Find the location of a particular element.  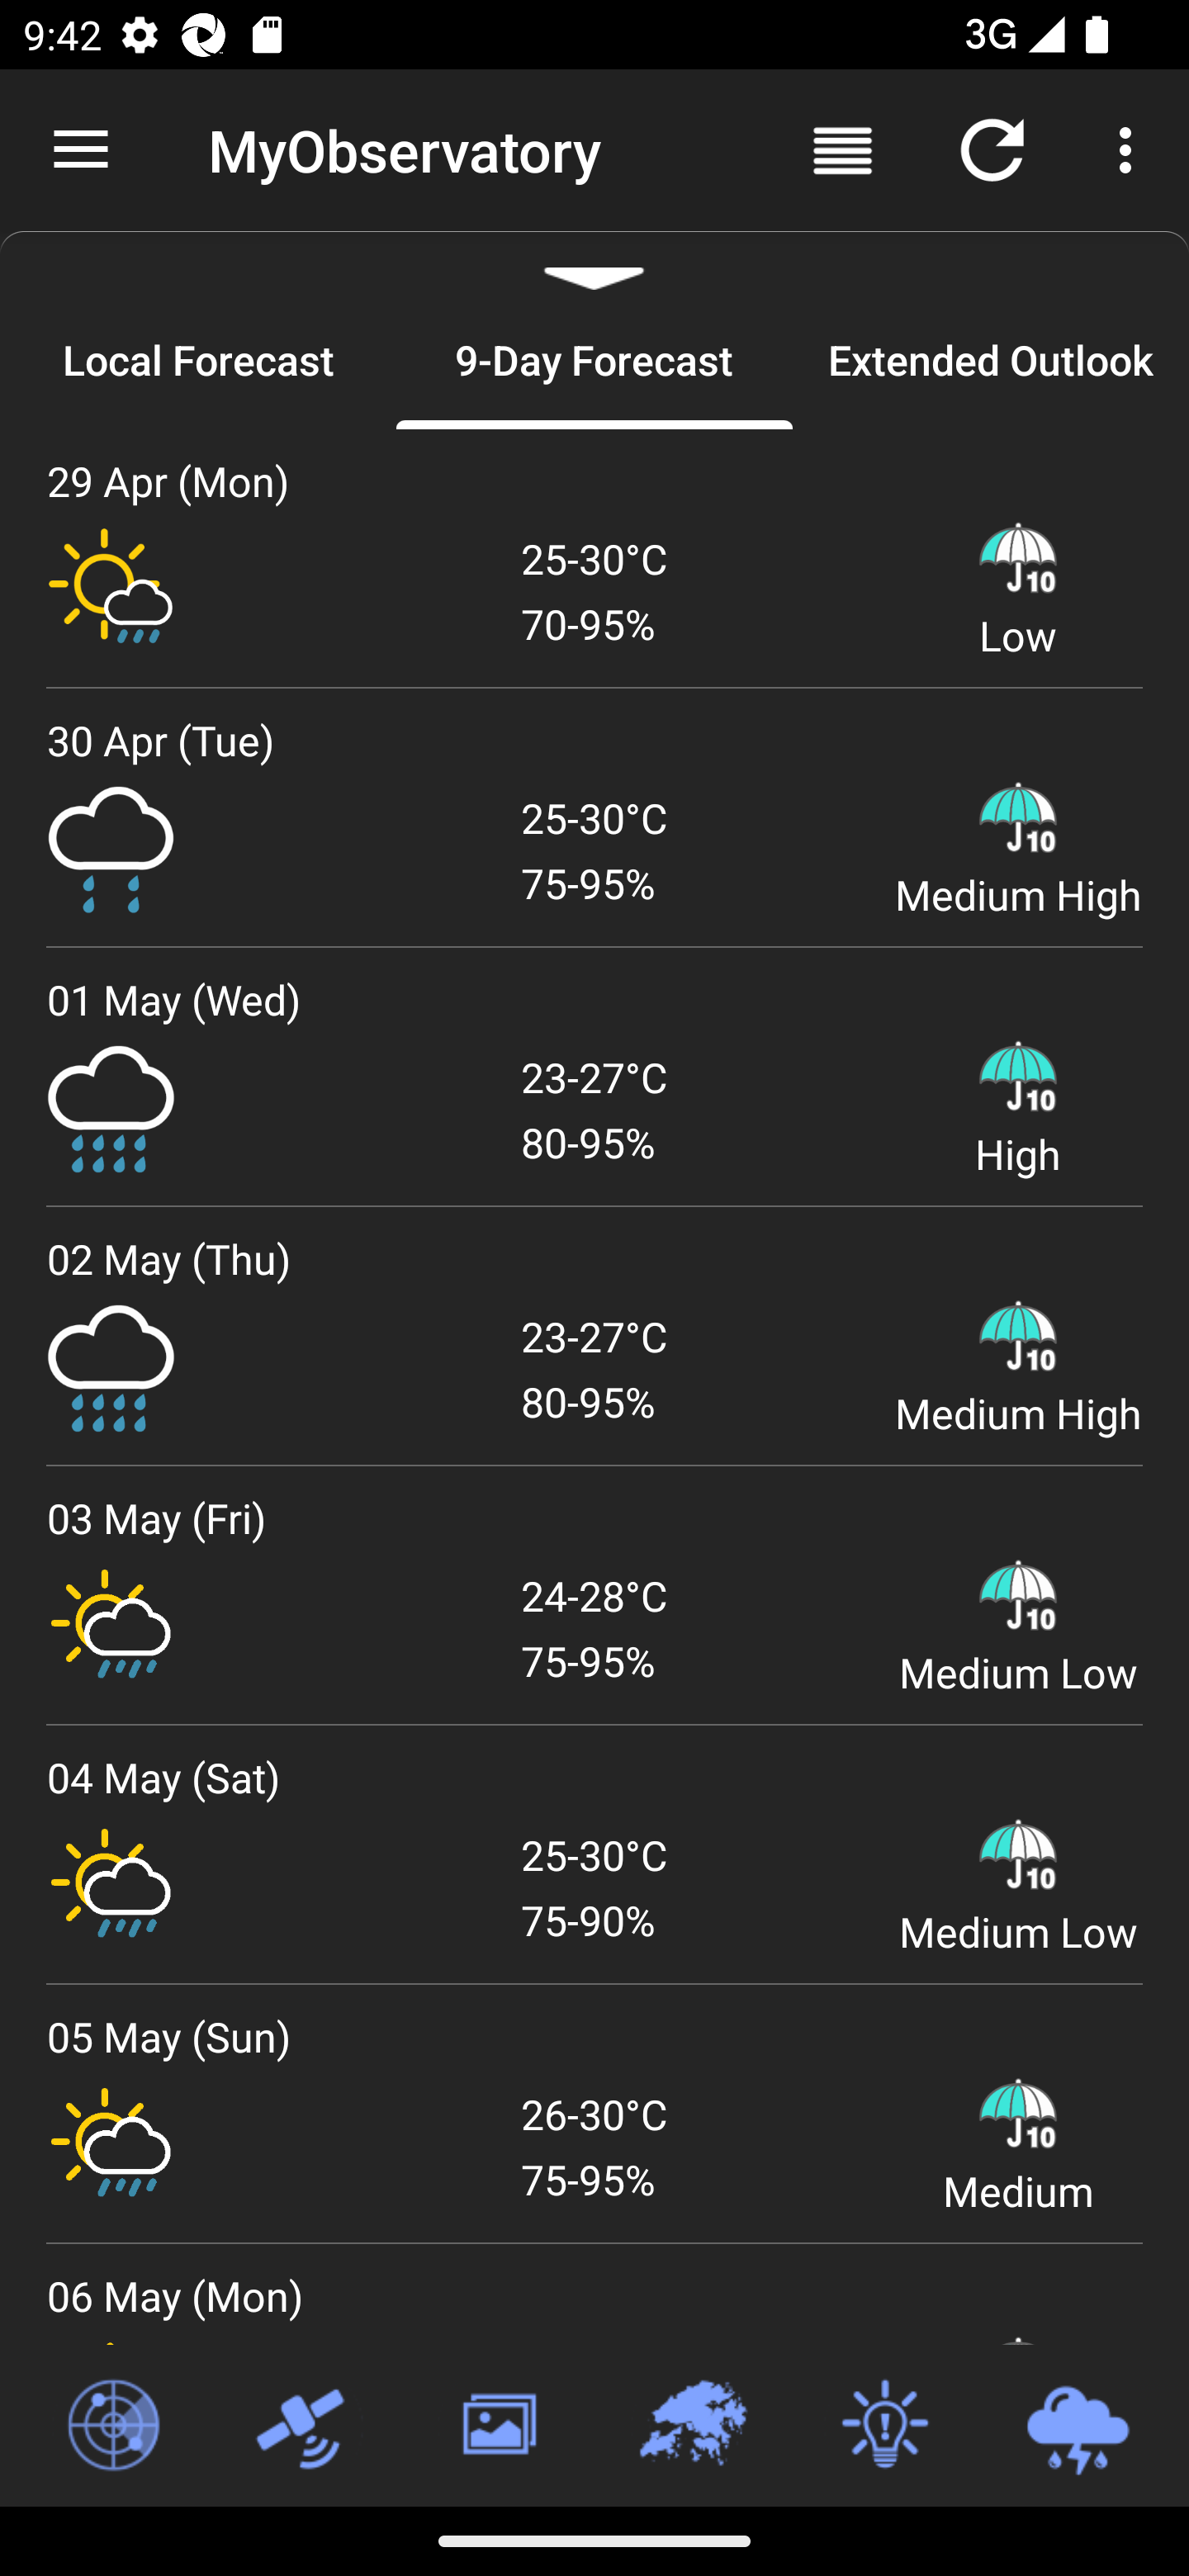

Radar Images is located at coordinates (112, 2426).